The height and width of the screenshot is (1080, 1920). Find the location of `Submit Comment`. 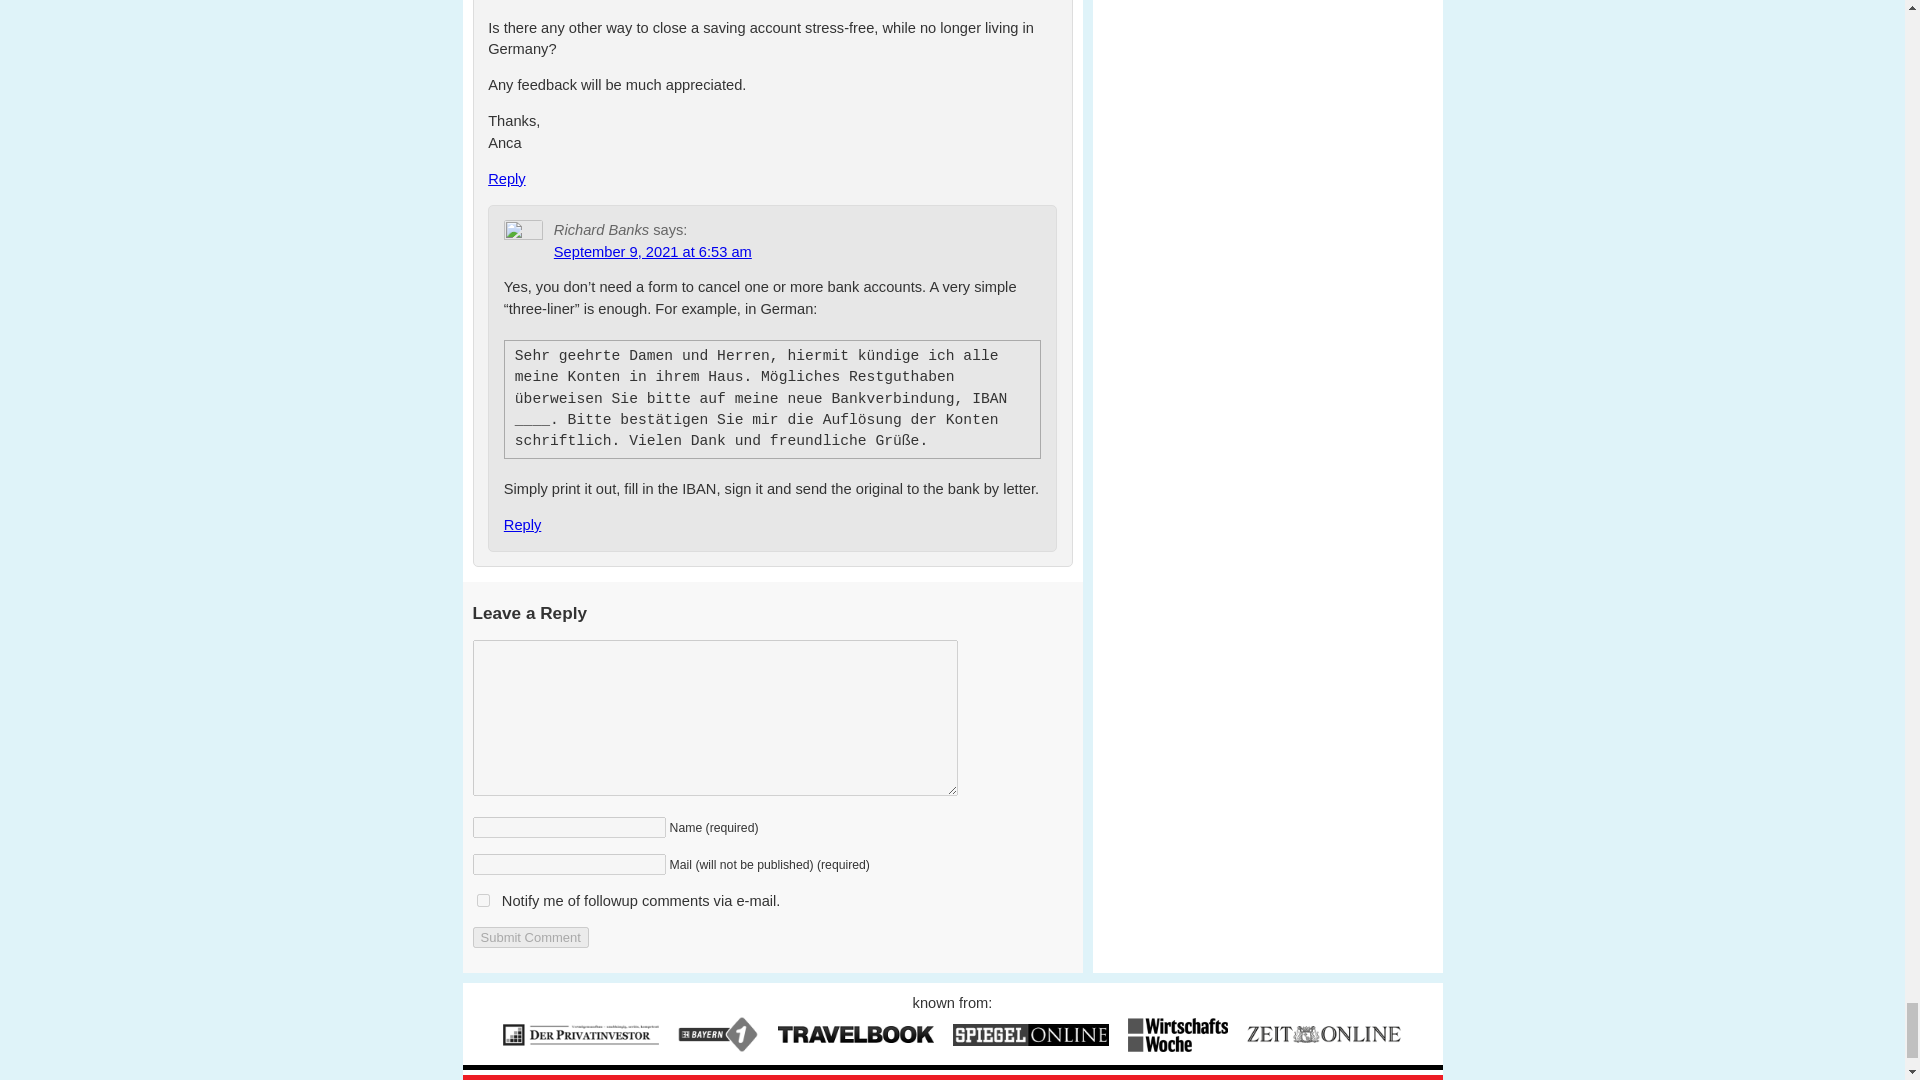

Submit Comment is located at coordinates (530, 937).